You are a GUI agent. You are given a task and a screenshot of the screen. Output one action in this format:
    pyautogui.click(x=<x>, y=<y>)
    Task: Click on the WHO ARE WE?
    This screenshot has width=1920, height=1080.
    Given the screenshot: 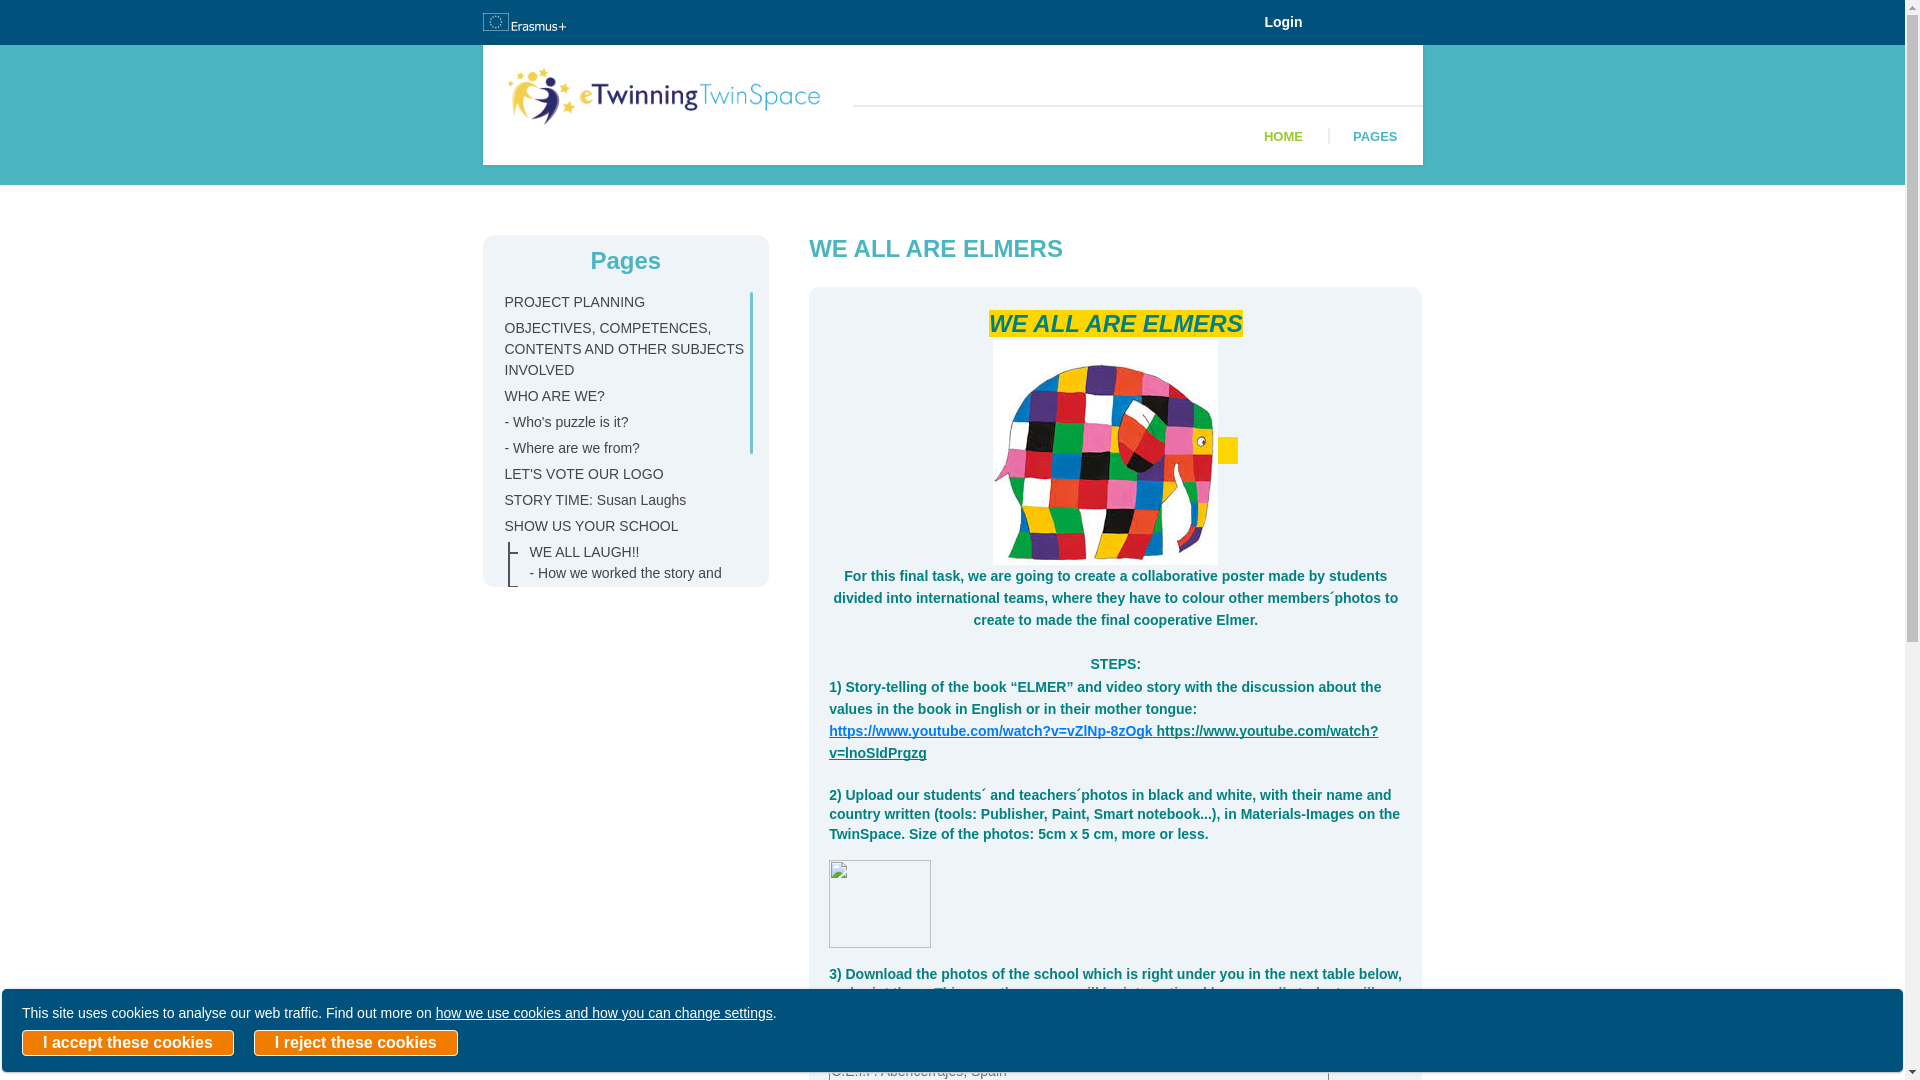 What is the action you would take?
    pyautogui.click(x=618, y=396)
    